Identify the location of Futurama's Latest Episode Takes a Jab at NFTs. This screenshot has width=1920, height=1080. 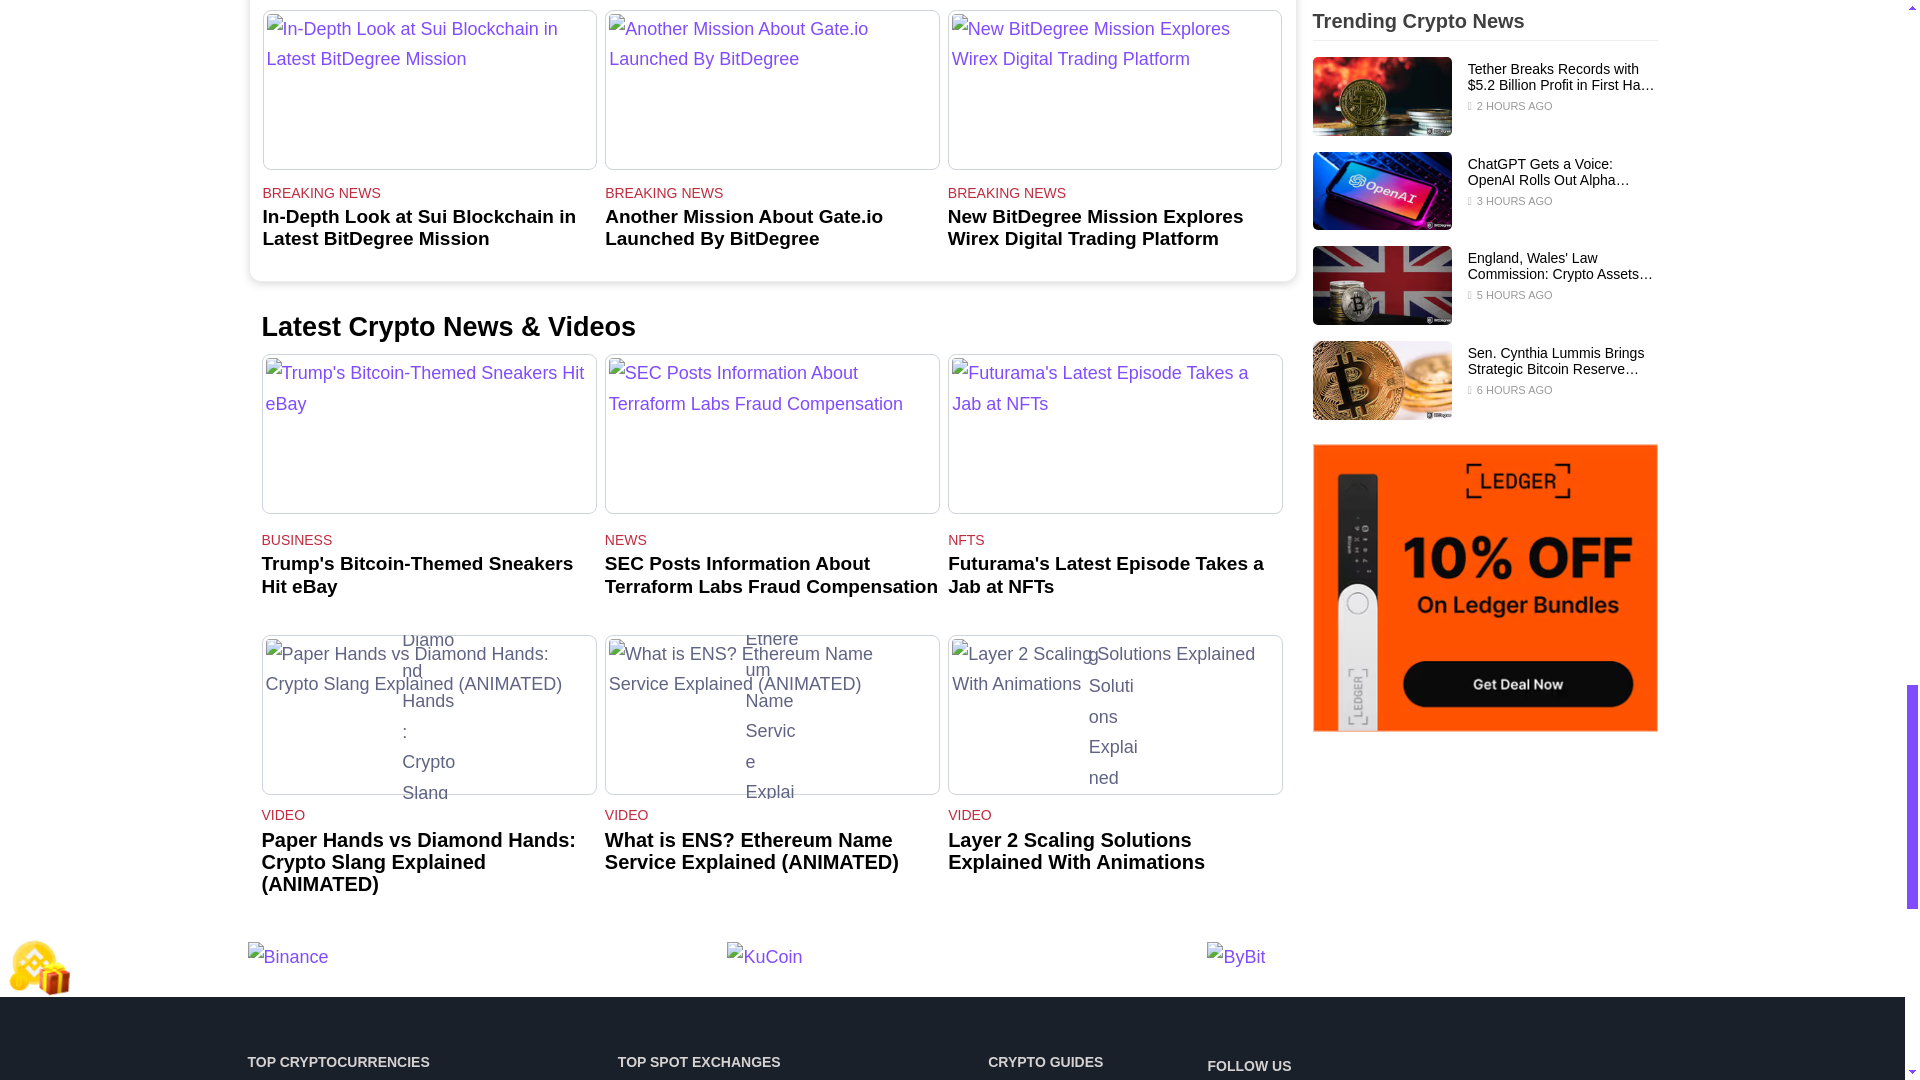
(1115, 434).